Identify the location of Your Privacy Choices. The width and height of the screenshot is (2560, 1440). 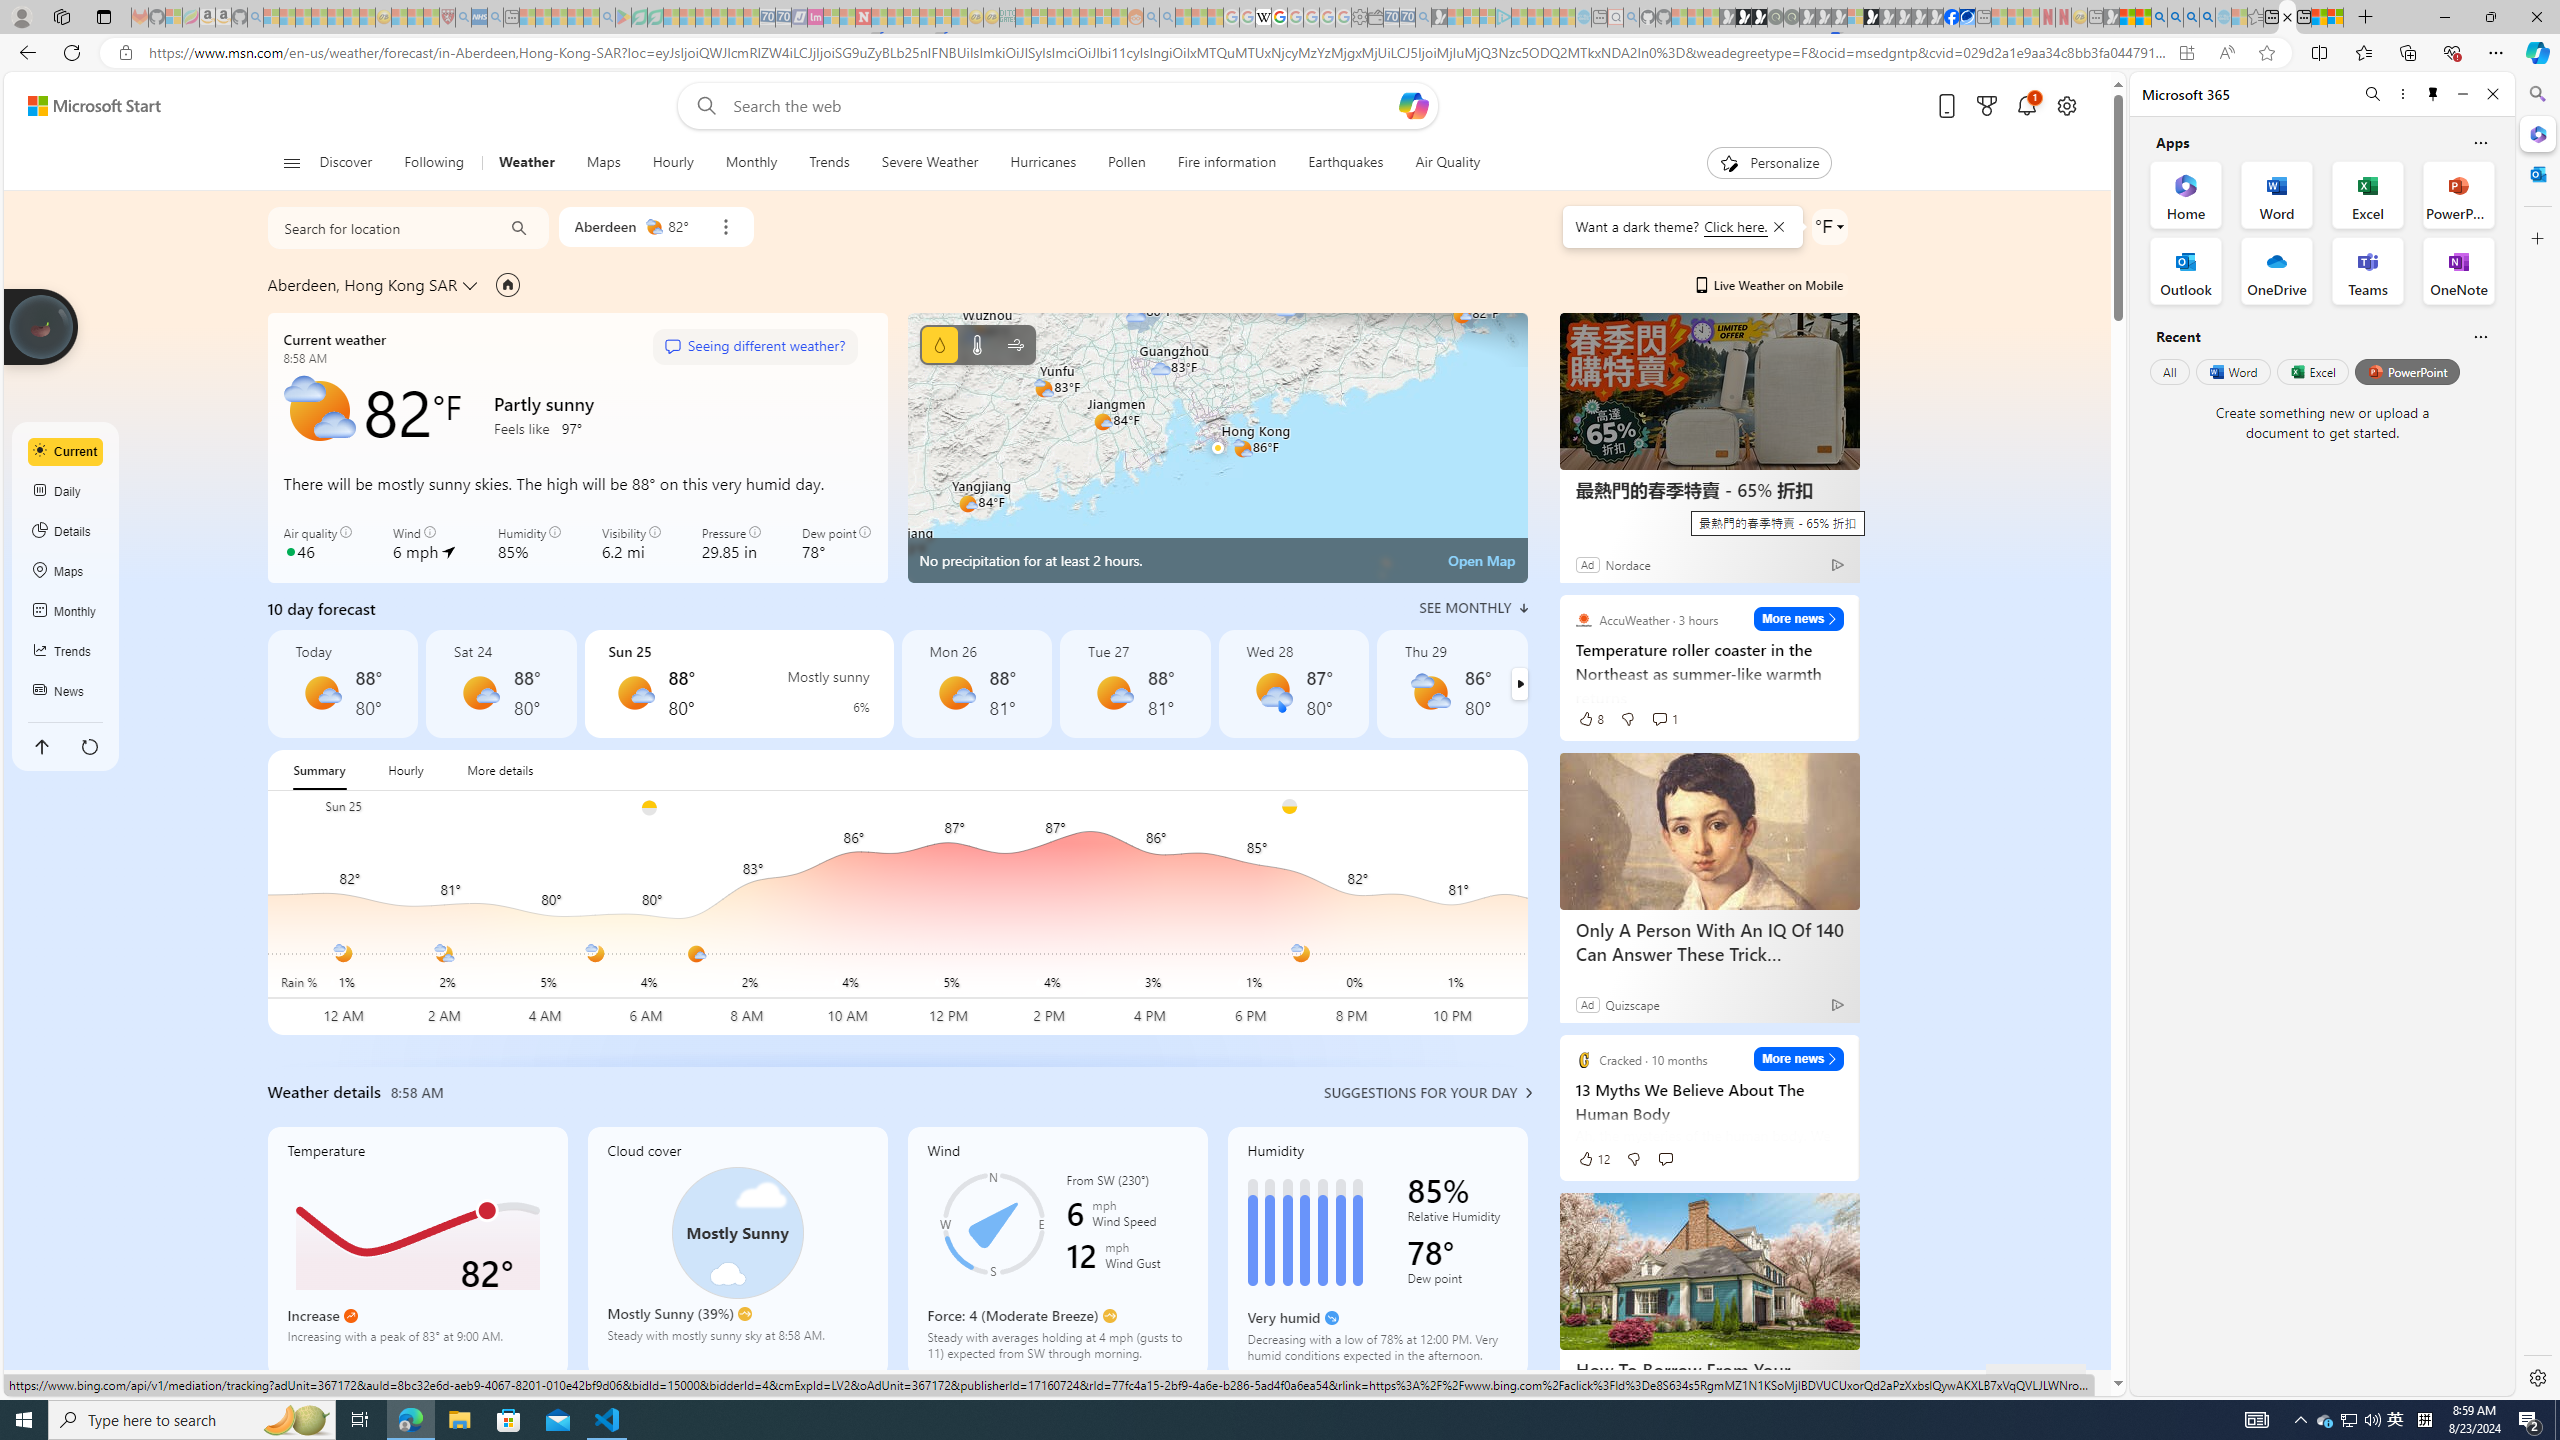
(1306, 1382).